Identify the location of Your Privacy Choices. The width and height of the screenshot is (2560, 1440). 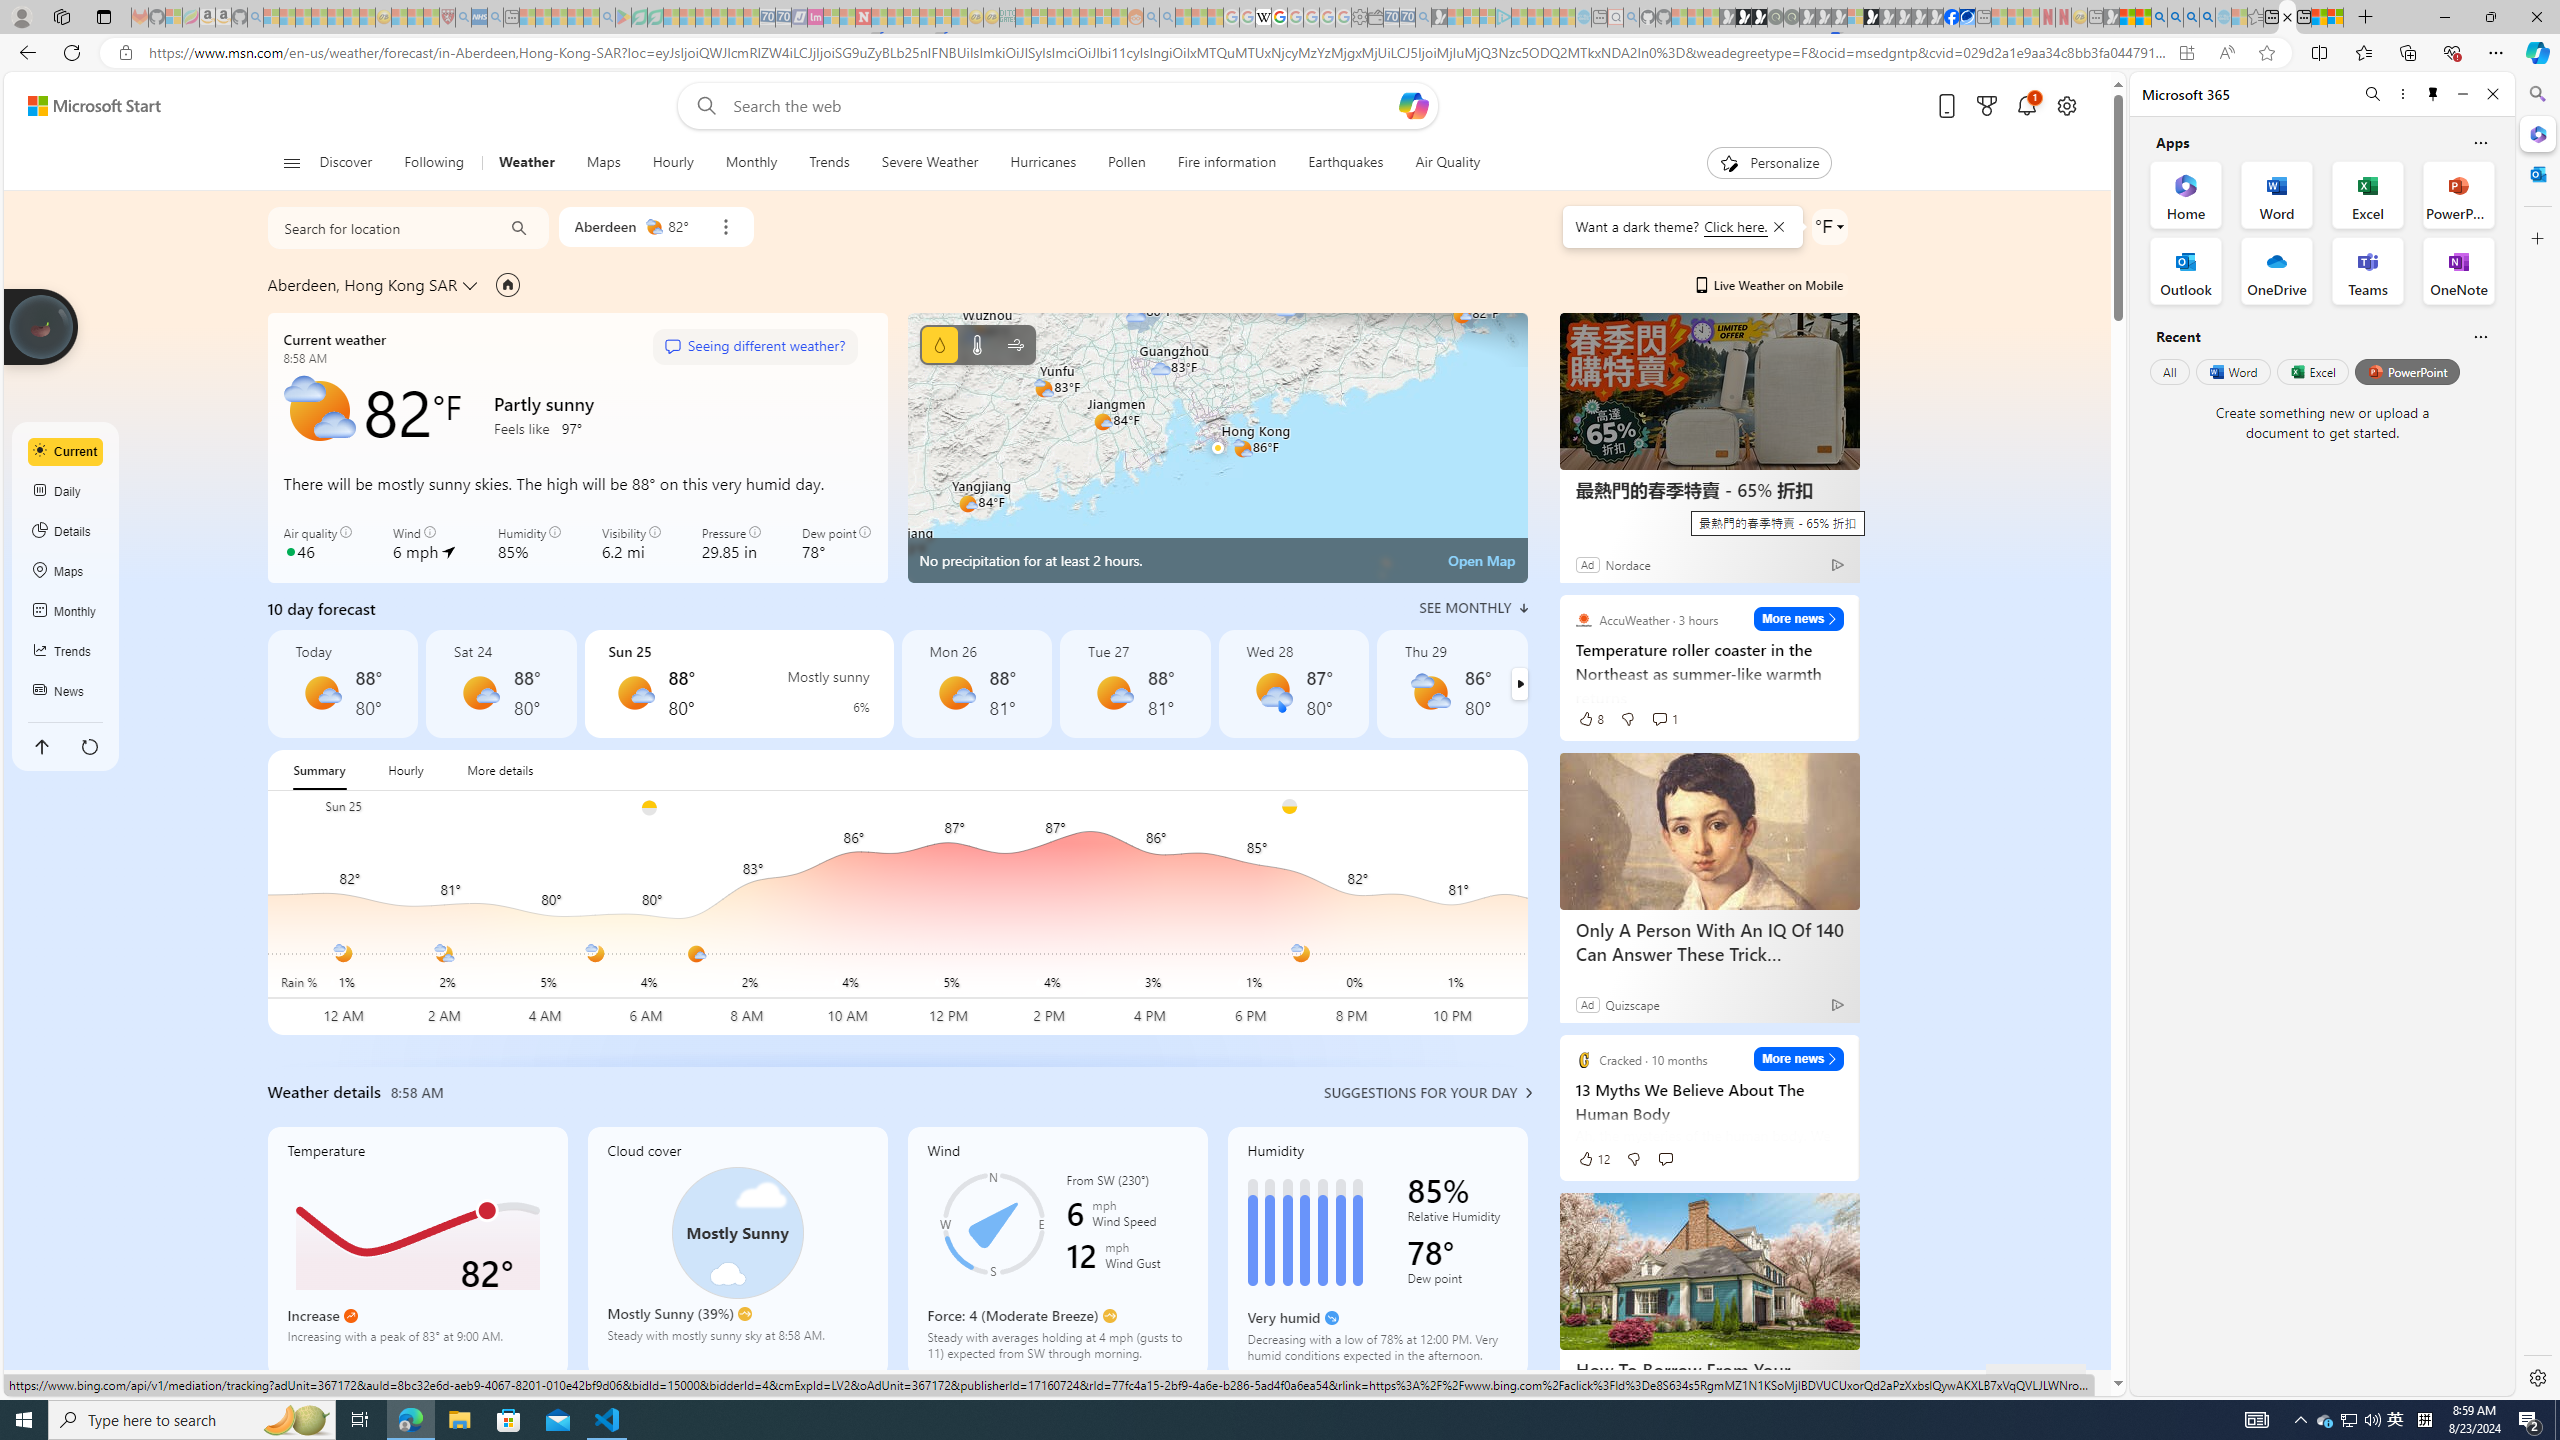
(1306, 1382).